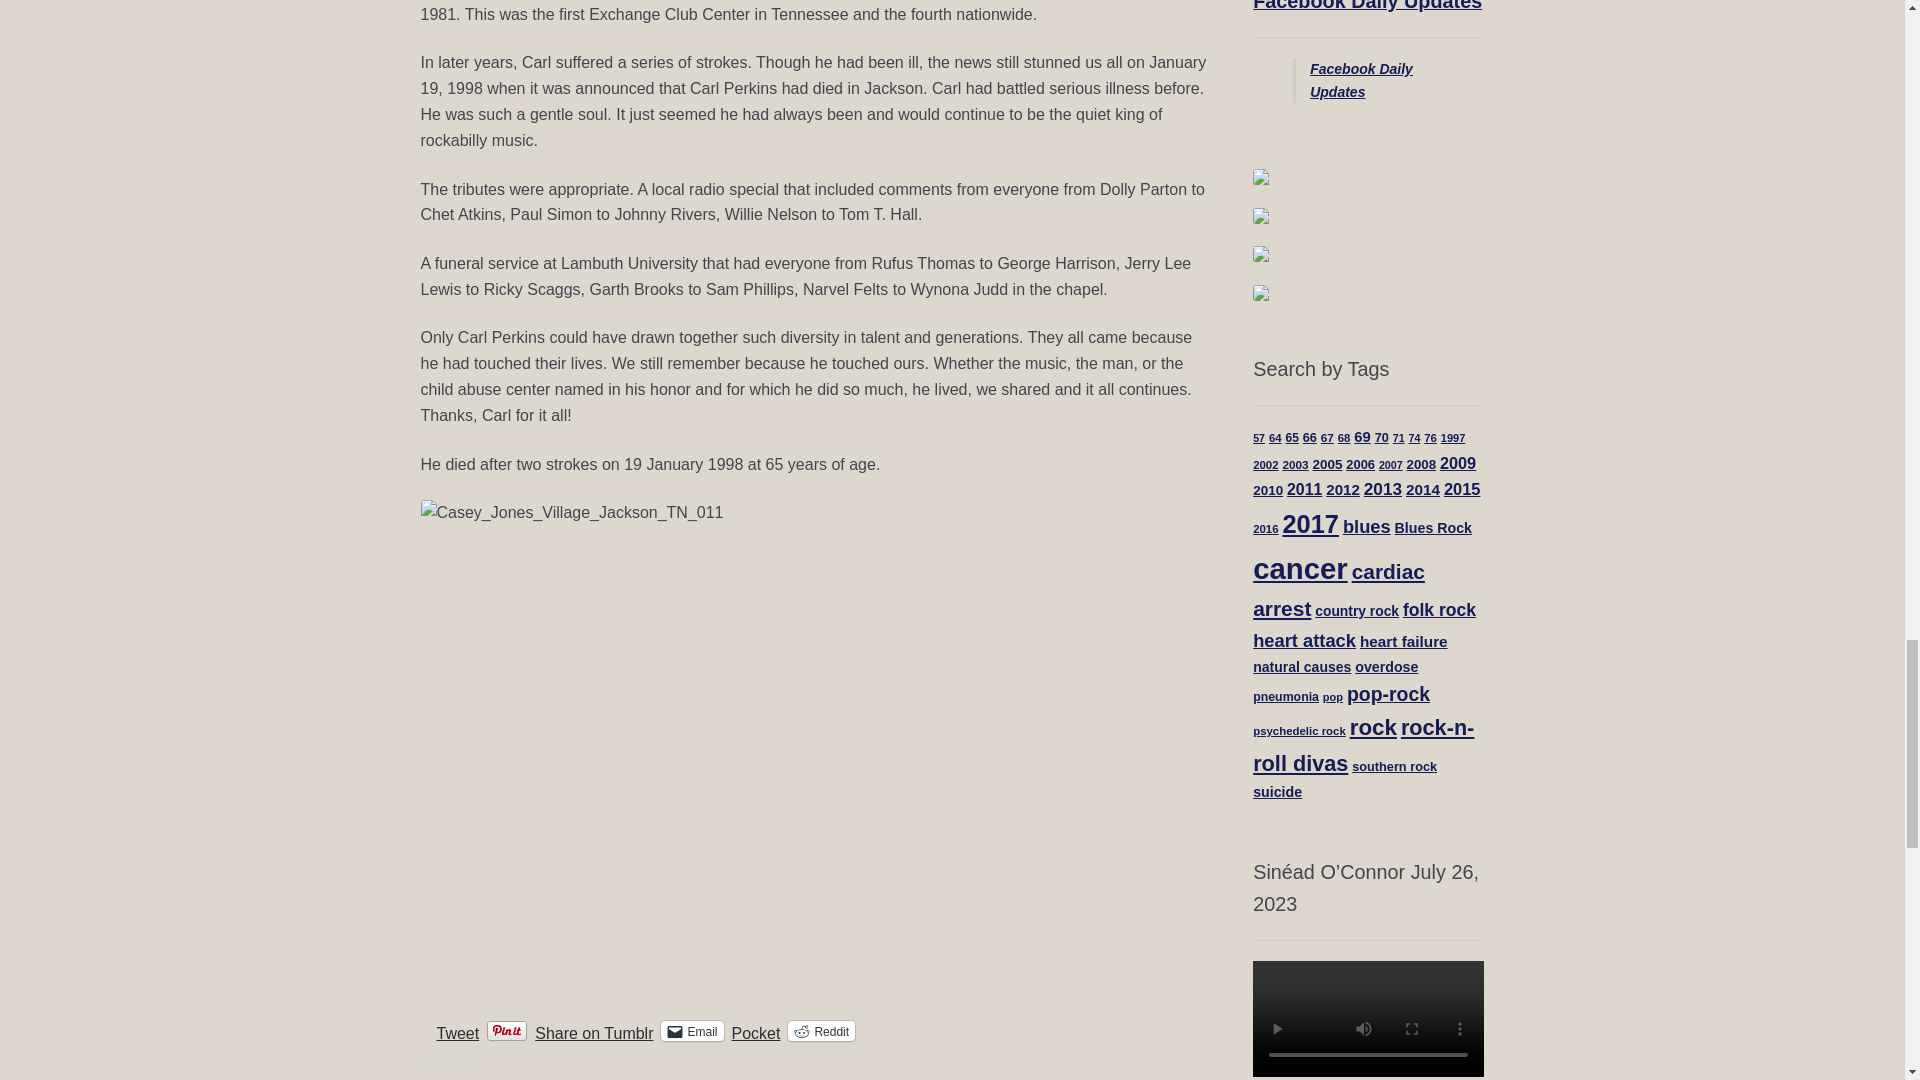 The image size is (1920, 1080). What do you see at coordinates (594, 1029) in the screenshot?
I see `Share on Tumblr` at bounding box center [594, 1029].